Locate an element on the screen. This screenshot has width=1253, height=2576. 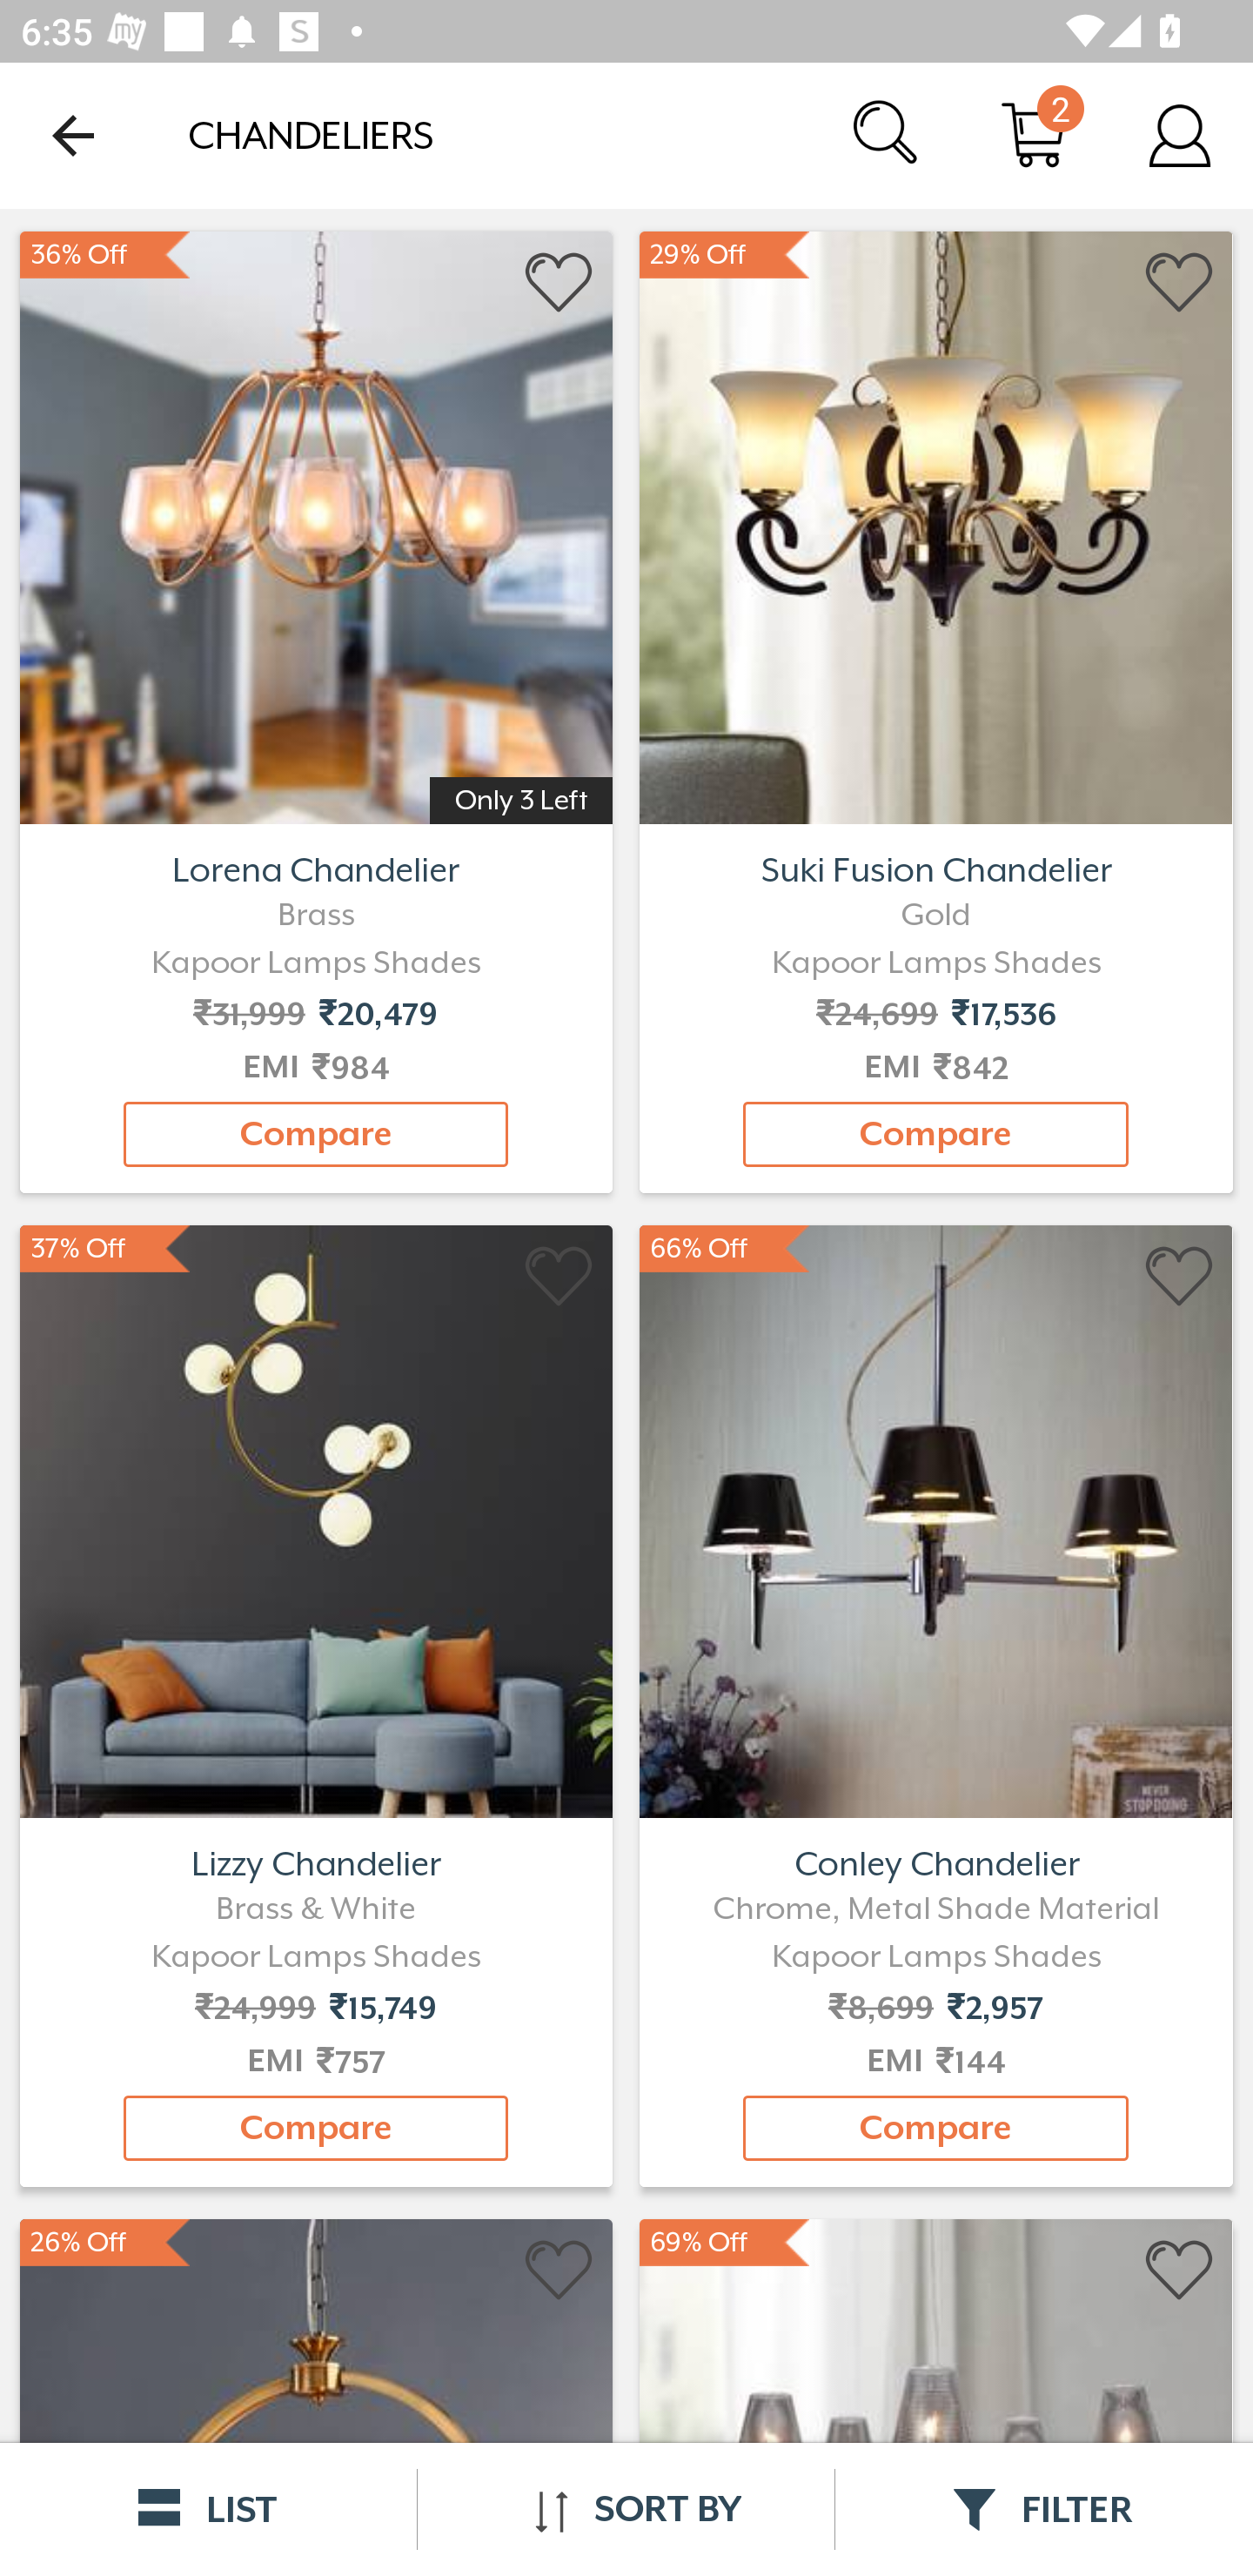
SORT BY is located at coordinates (626, 2509).